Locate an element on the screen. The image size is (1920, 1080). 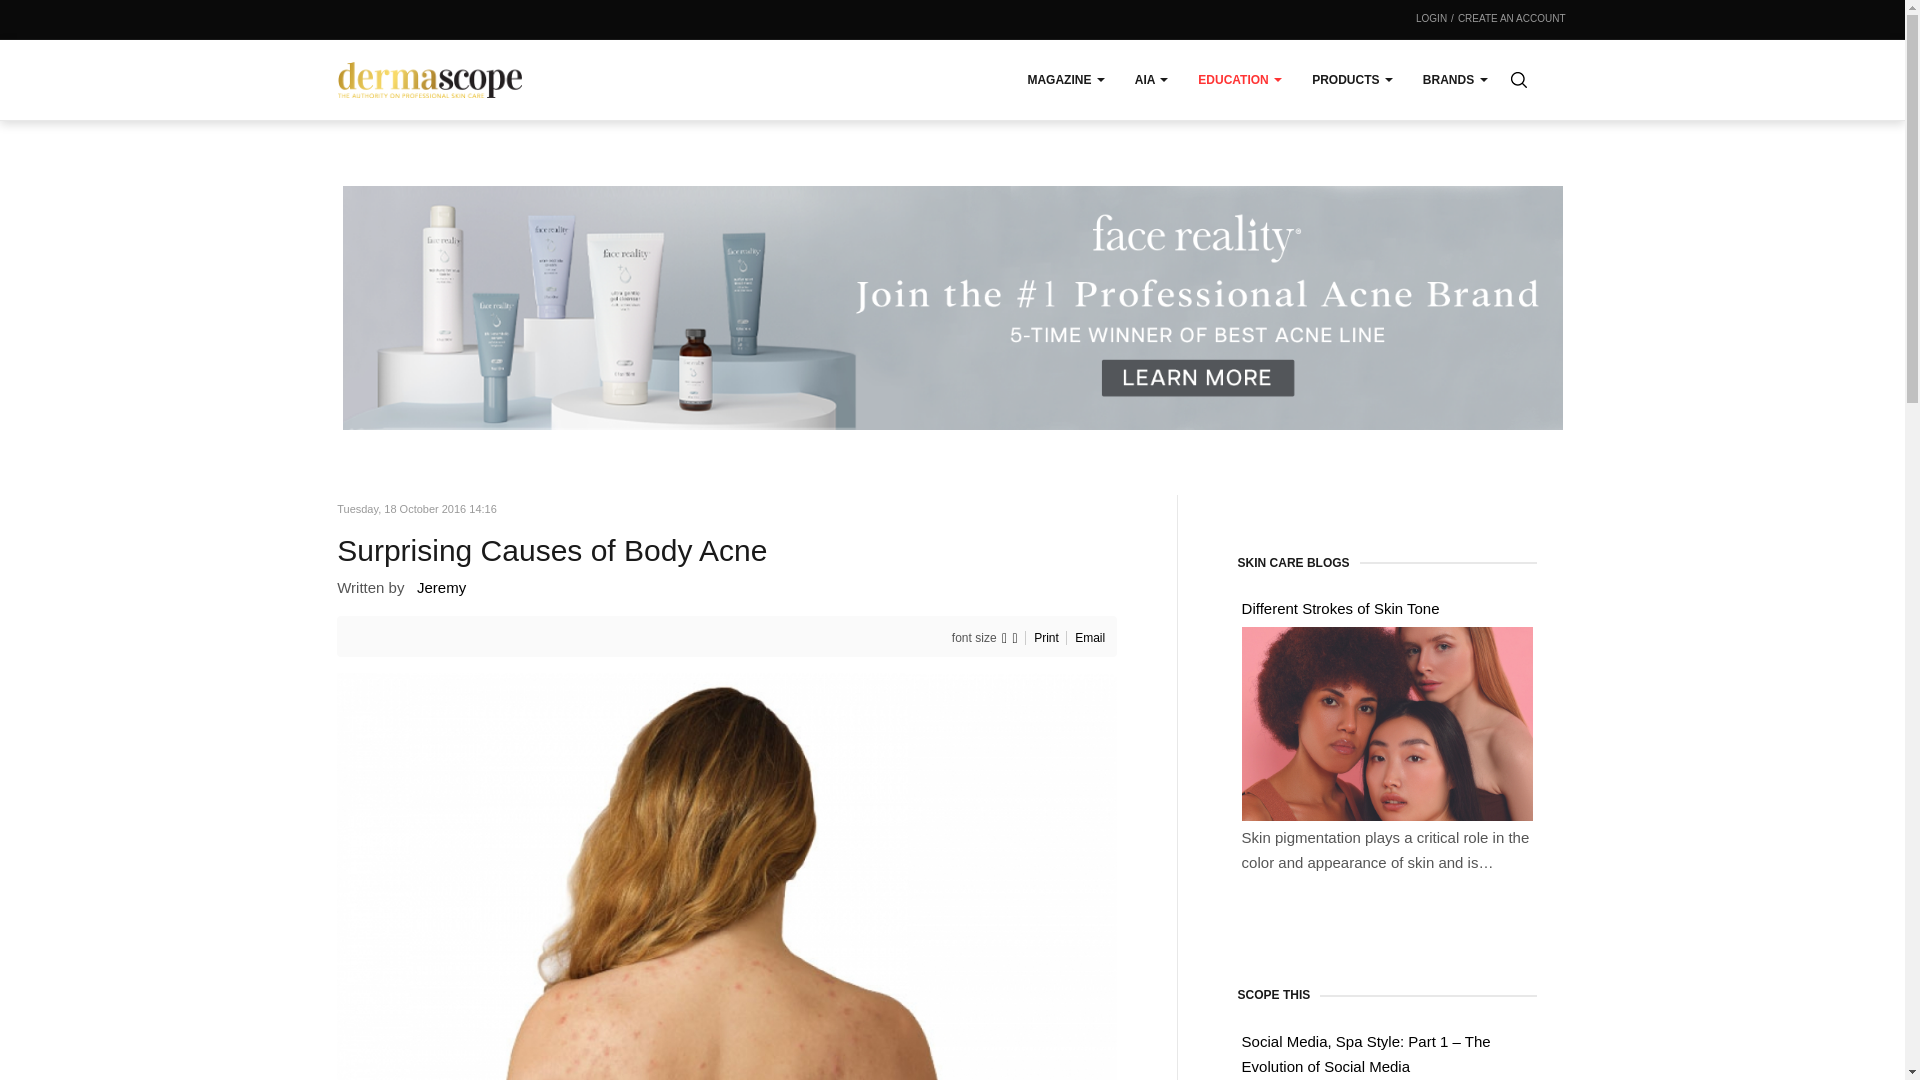
EDUCATION is located at coordinates (1240, 79).